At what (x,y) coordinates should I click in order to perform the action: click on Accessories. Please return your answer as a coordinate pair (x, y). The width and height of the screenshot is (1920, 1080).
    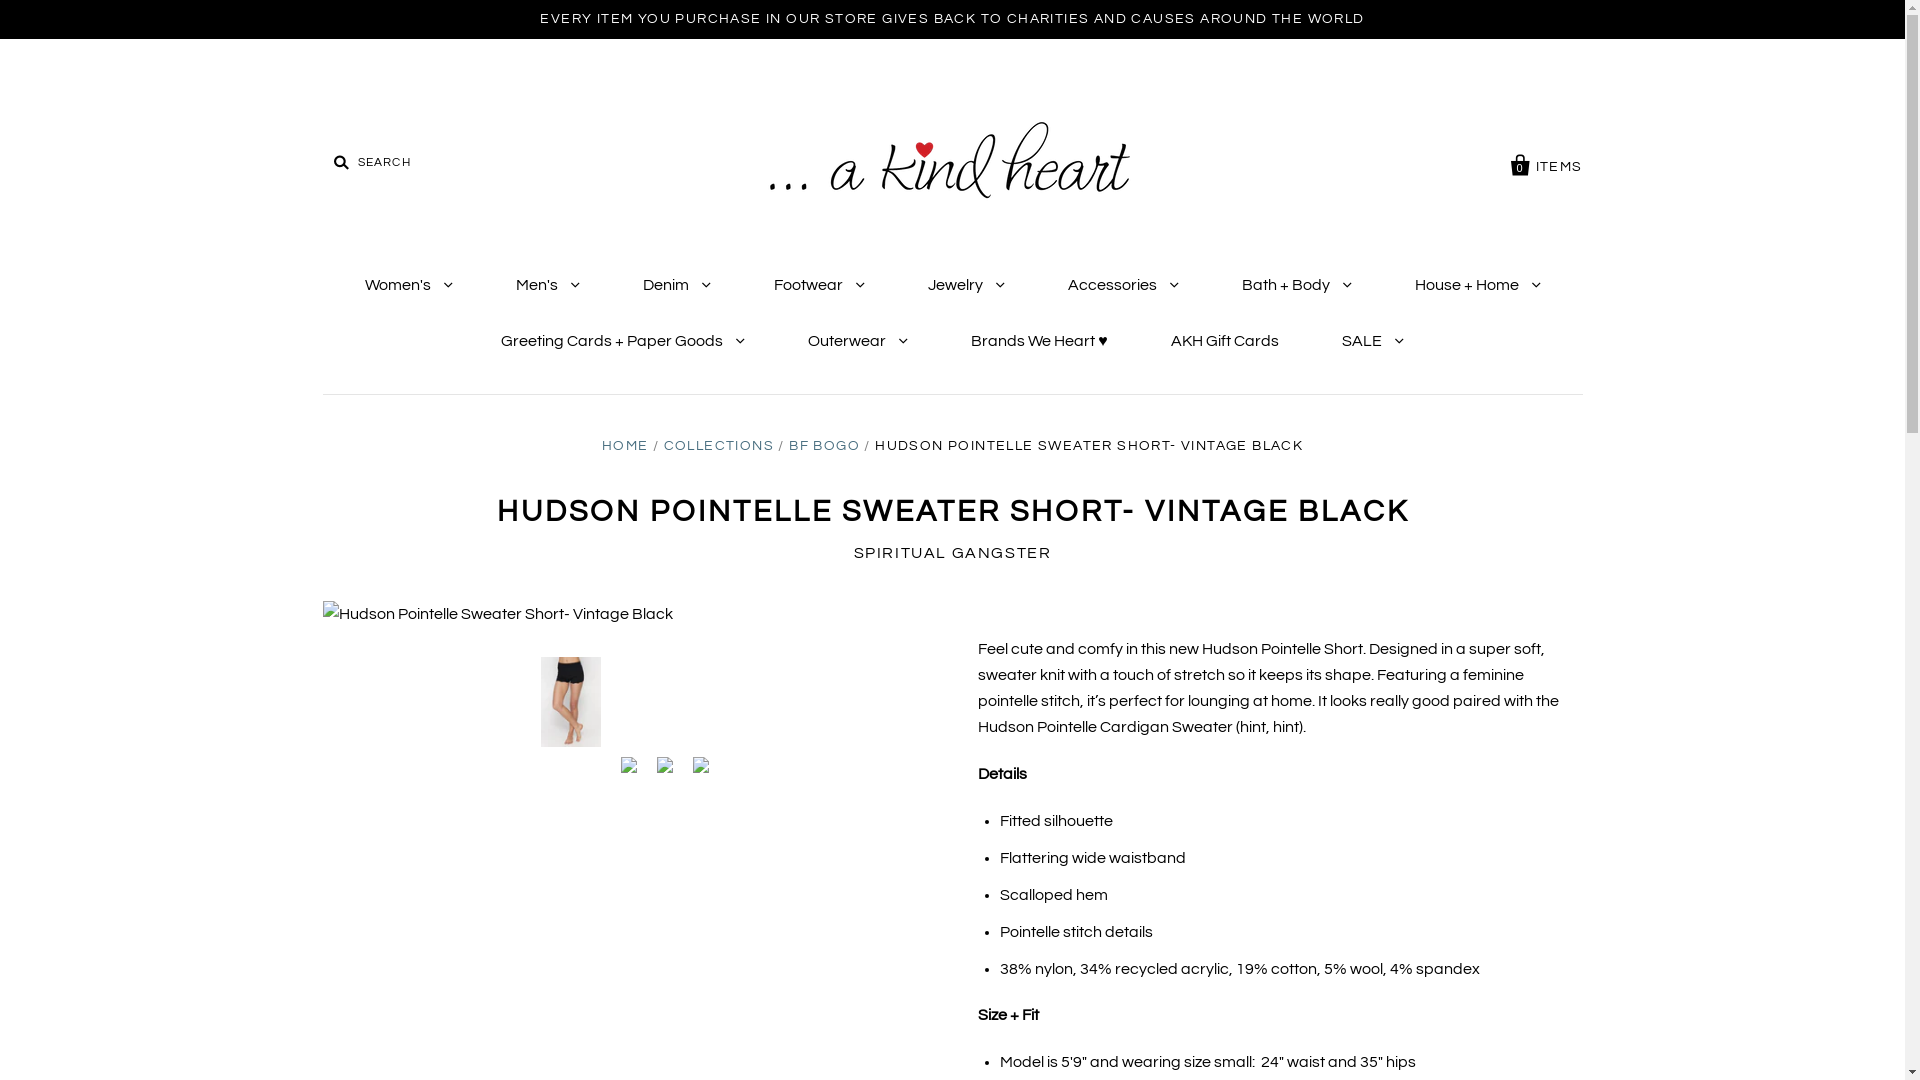
    Looking at the image, I should click on (1124, 285).